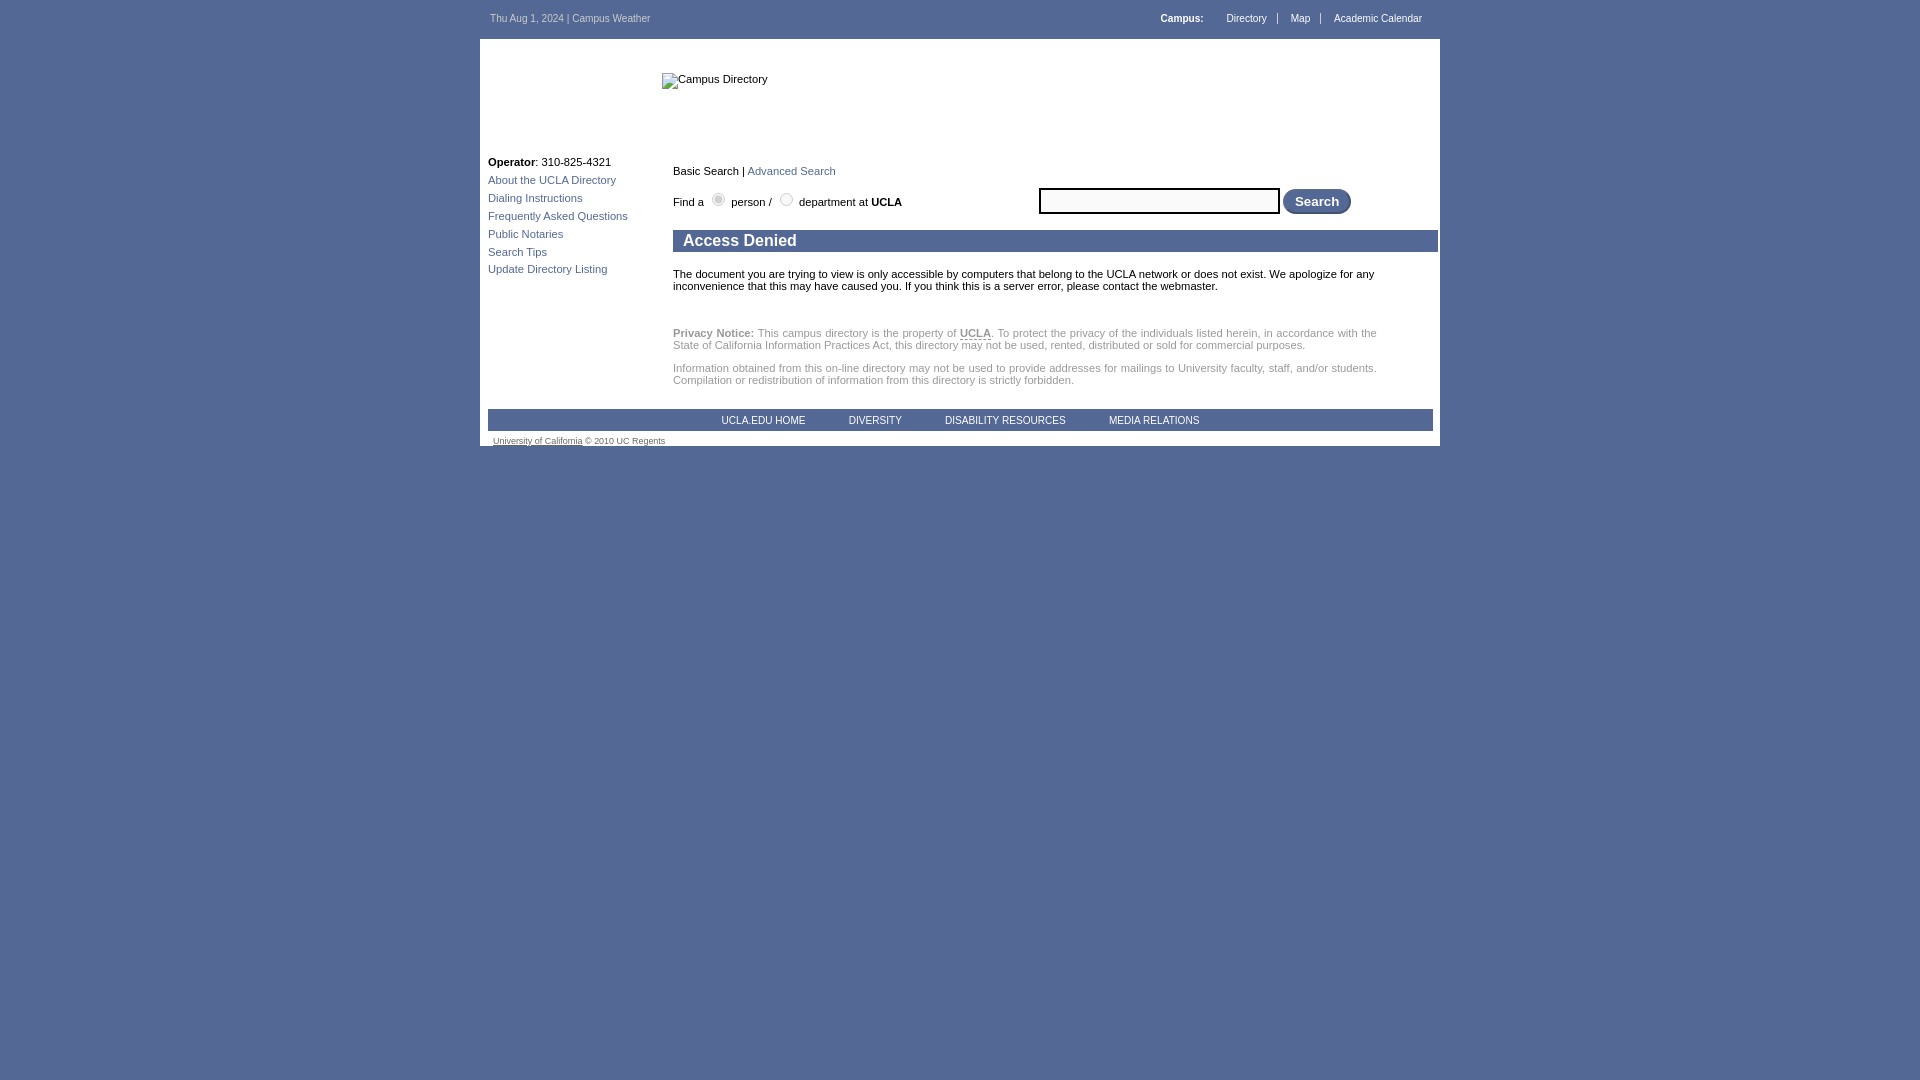 The width and height of the screenshot is (1920, 1080). I want to click on department, so click(786, 200).